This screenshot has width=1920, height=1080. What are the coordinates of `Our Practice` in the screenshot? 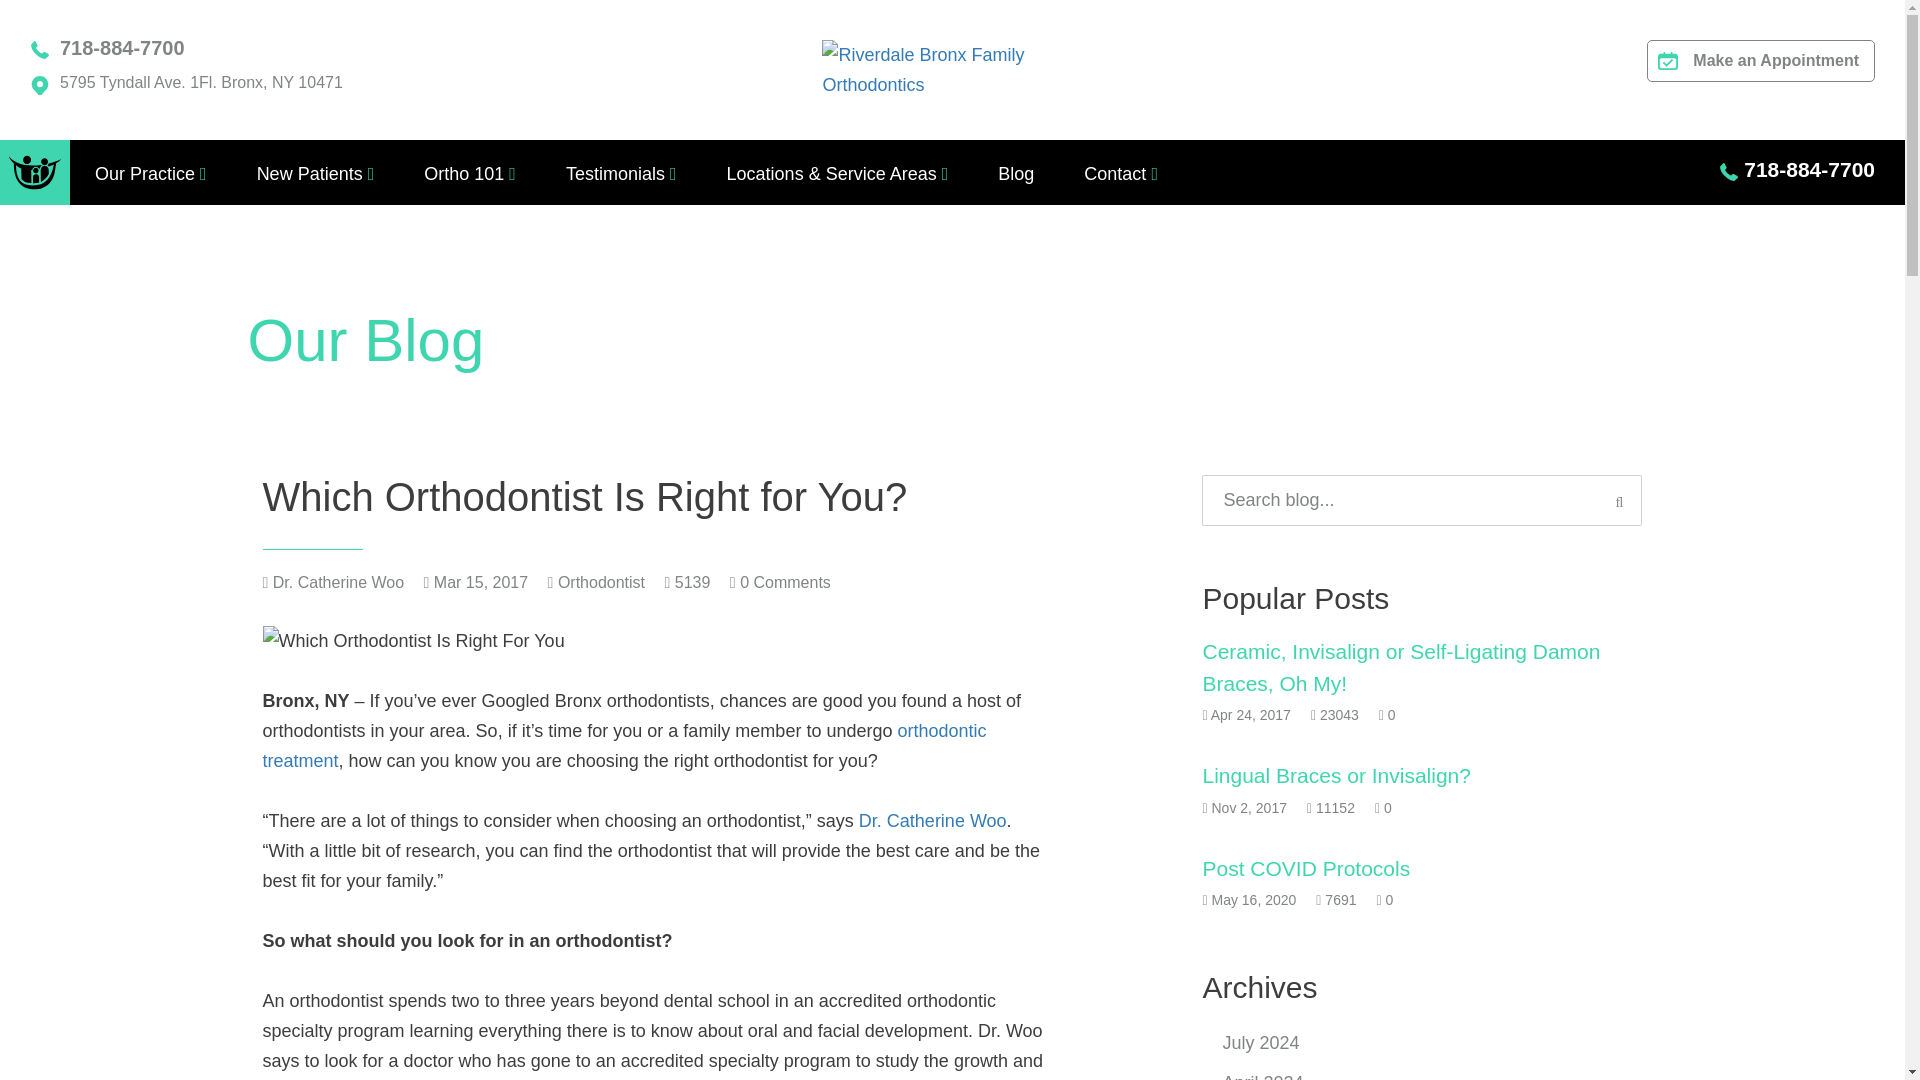 It's located at (144, 174).